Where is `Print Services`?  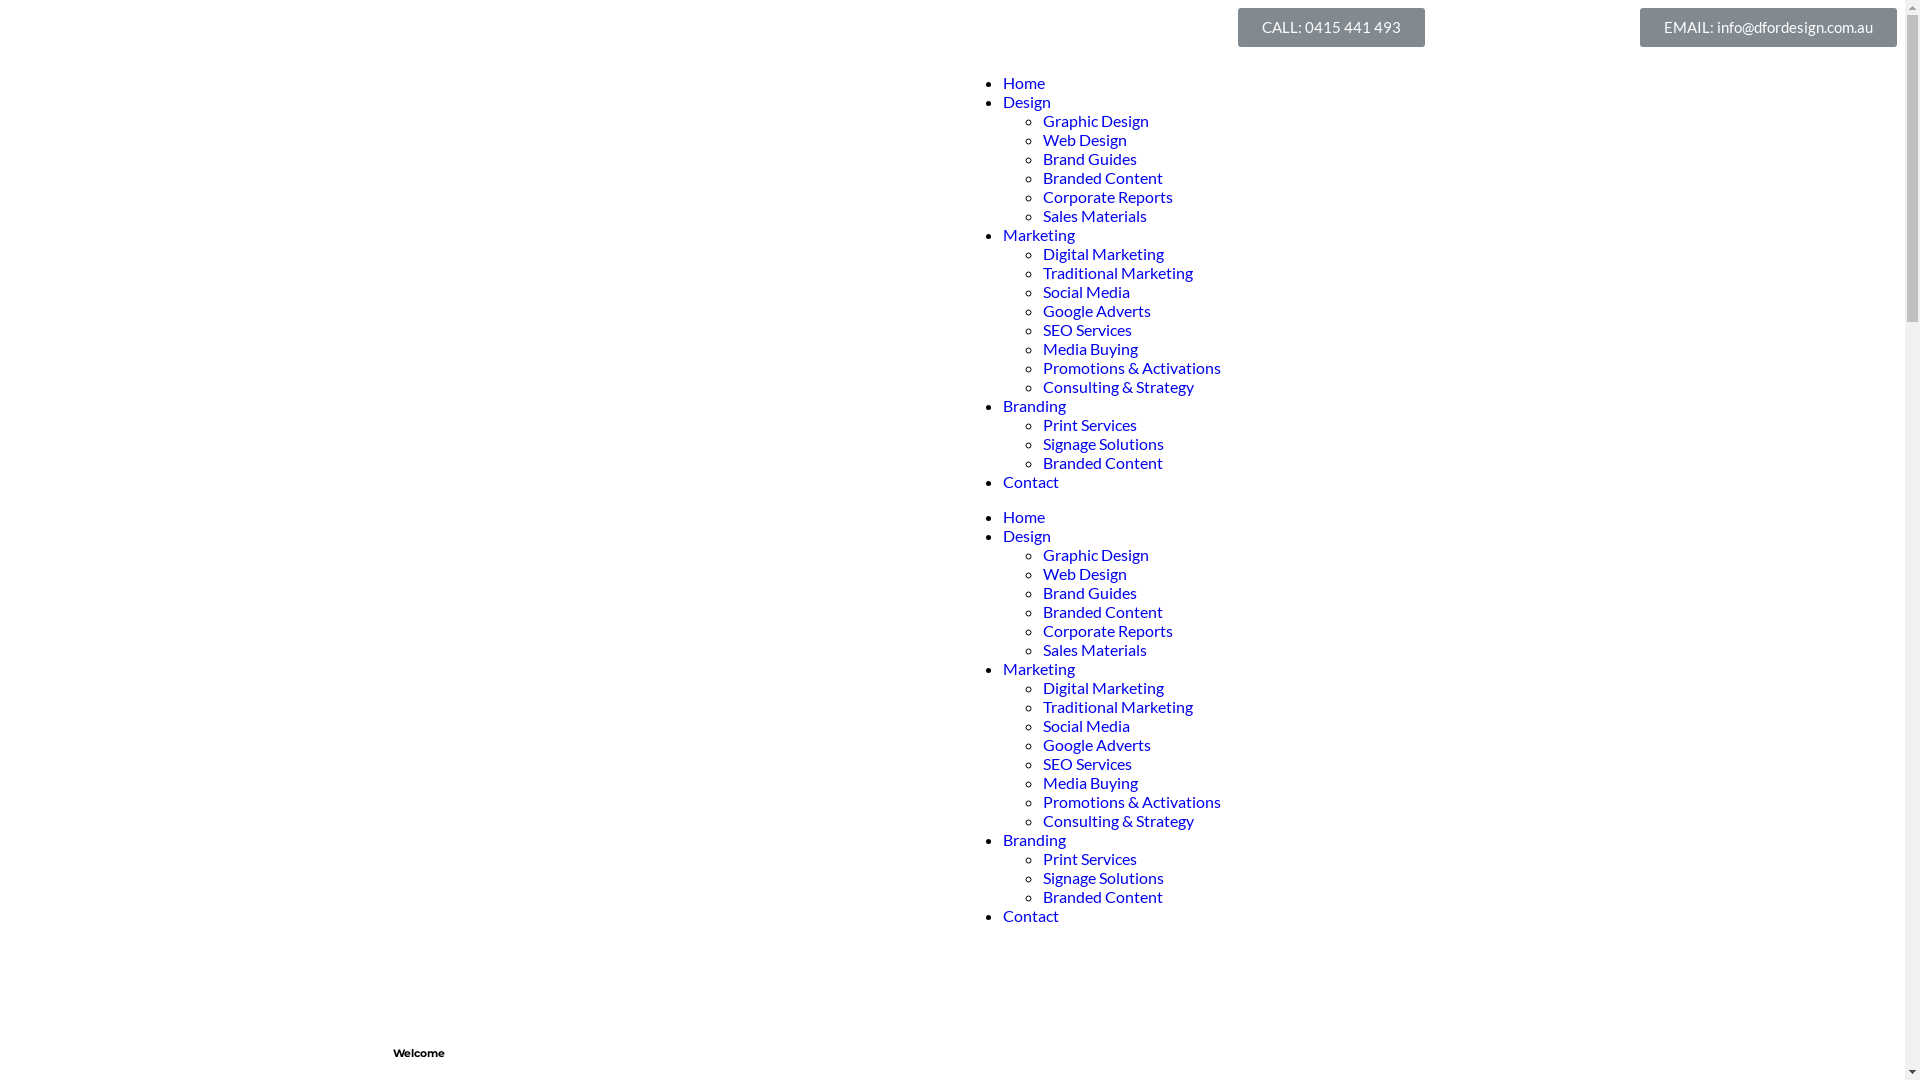
Print Services is located at coordinates (1089, 858).